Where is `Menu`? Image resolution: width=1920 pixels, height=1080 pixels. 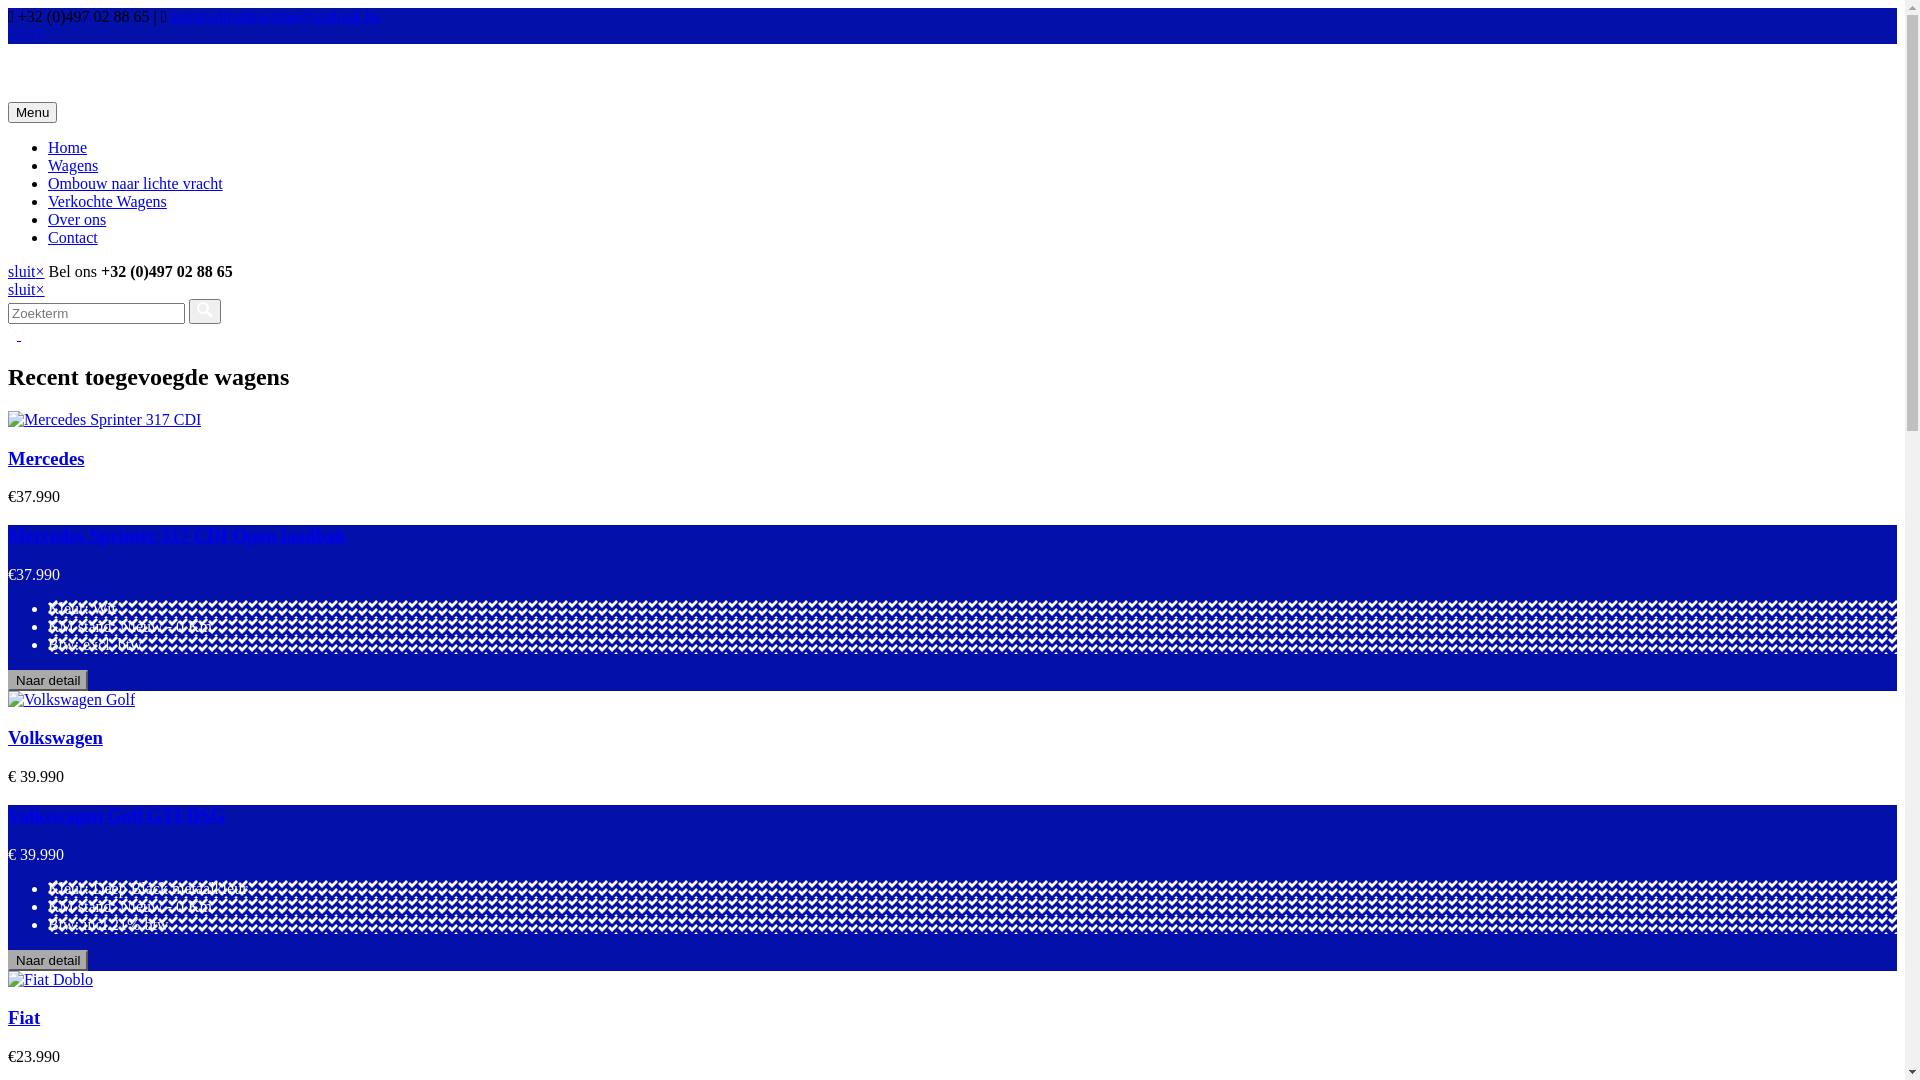
Menu is located at coordinates (32, 112).